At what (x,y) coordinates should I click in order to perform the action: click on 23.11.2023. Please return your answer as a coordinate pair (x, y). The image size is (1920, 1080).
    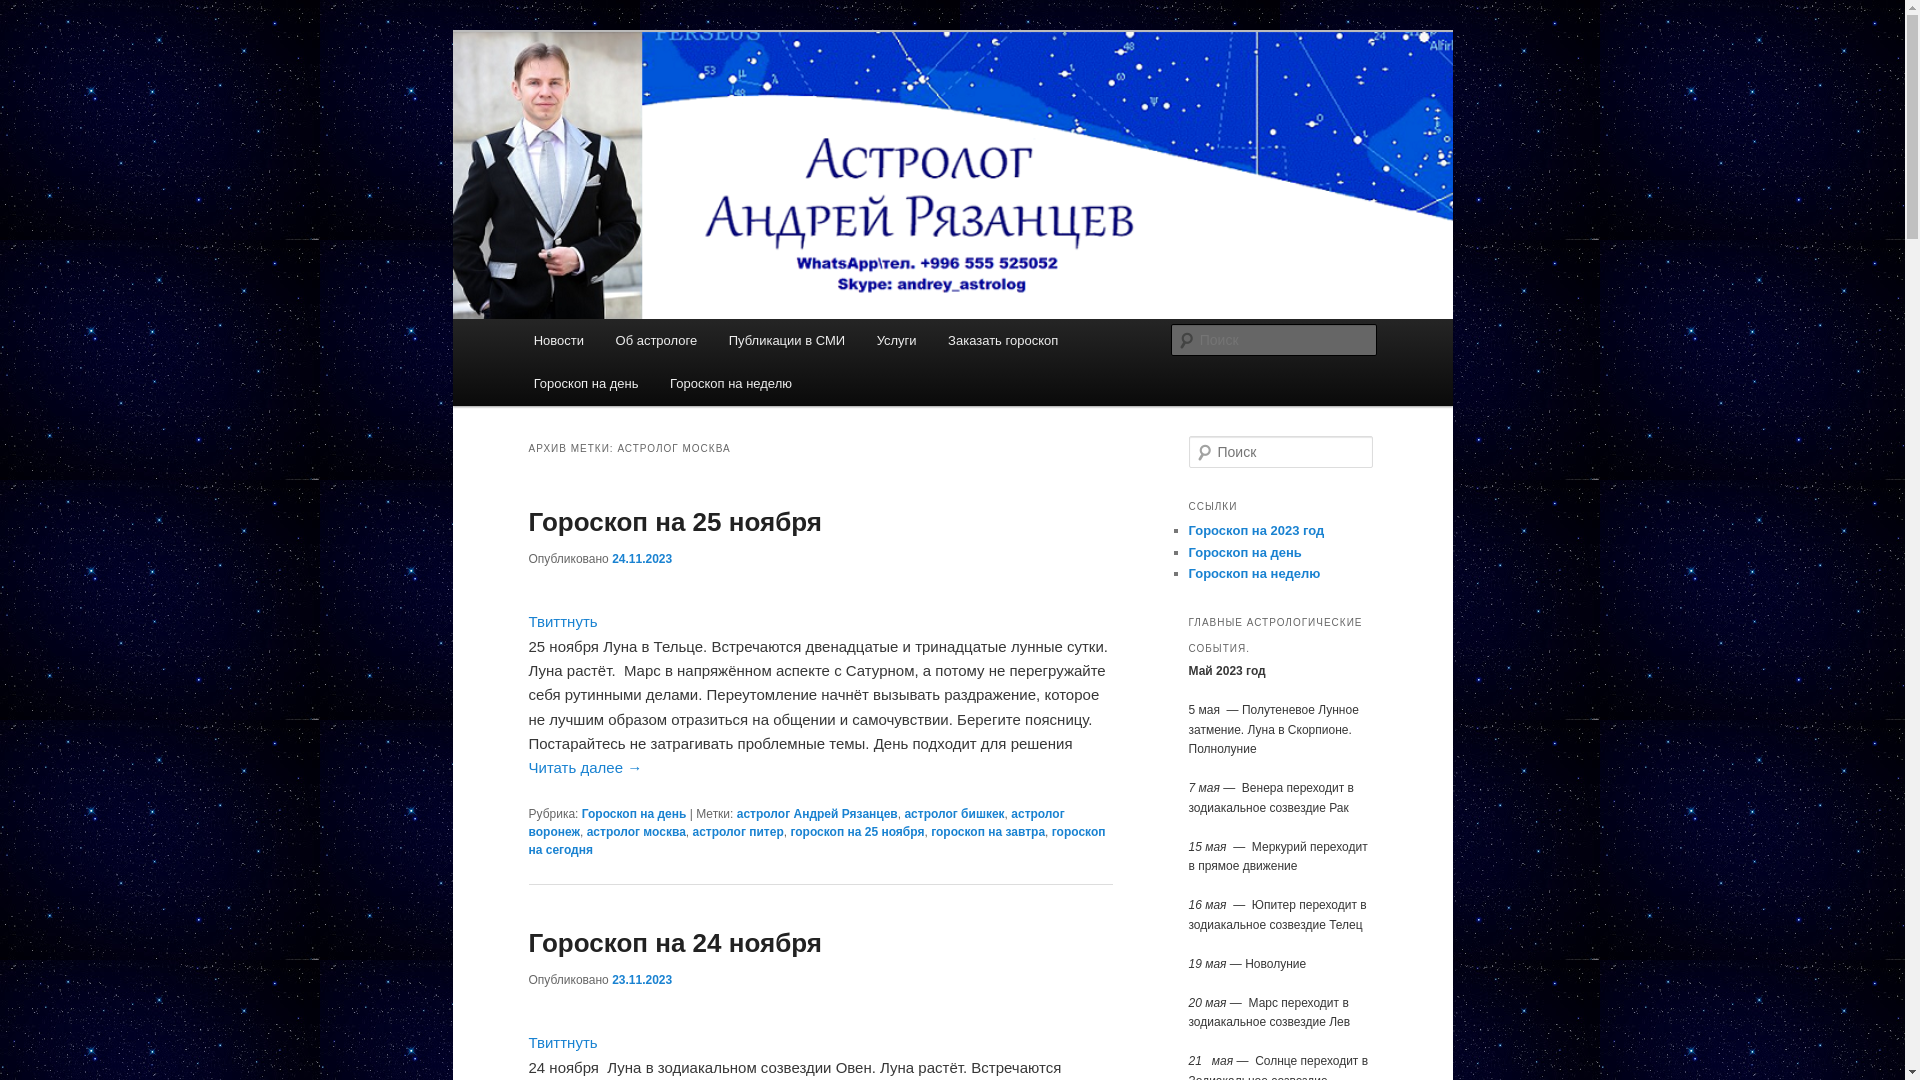
    Looking at the image, I should click on (642, 980).